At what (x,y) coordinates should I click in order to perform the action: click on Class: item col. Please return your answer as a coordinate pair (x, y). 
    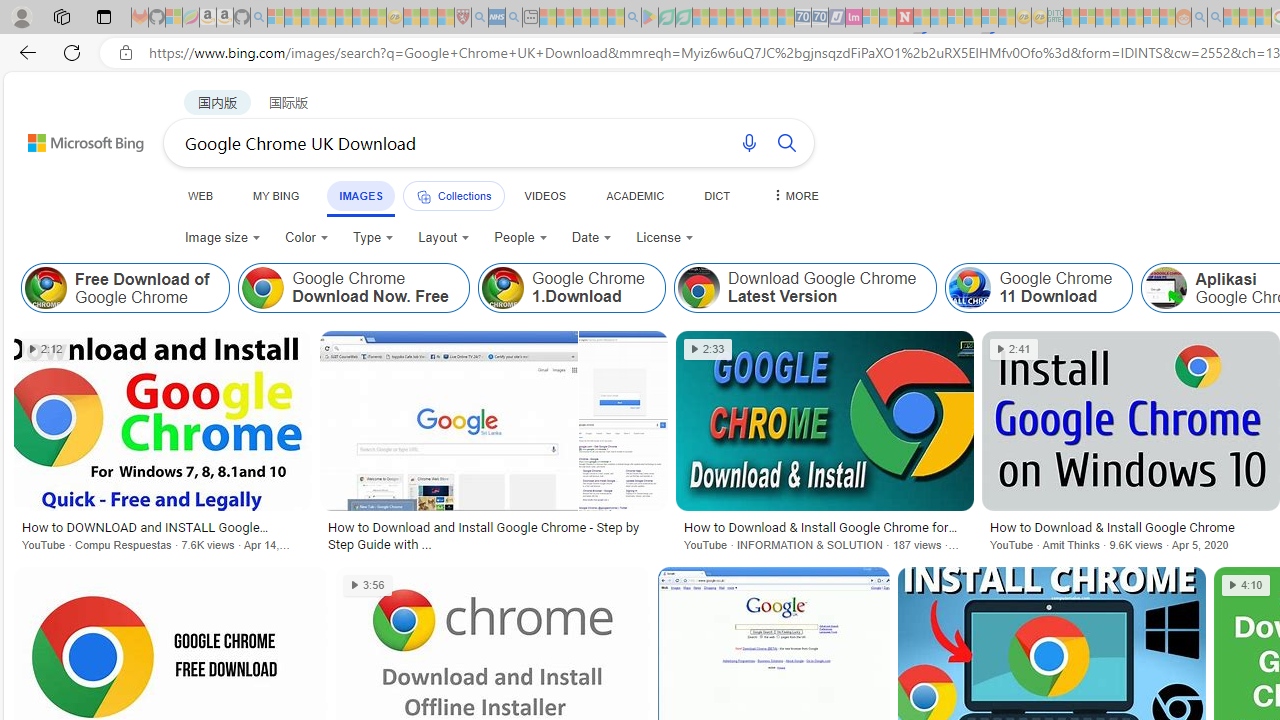
    Looking at the image, I should click on (1039, 288).